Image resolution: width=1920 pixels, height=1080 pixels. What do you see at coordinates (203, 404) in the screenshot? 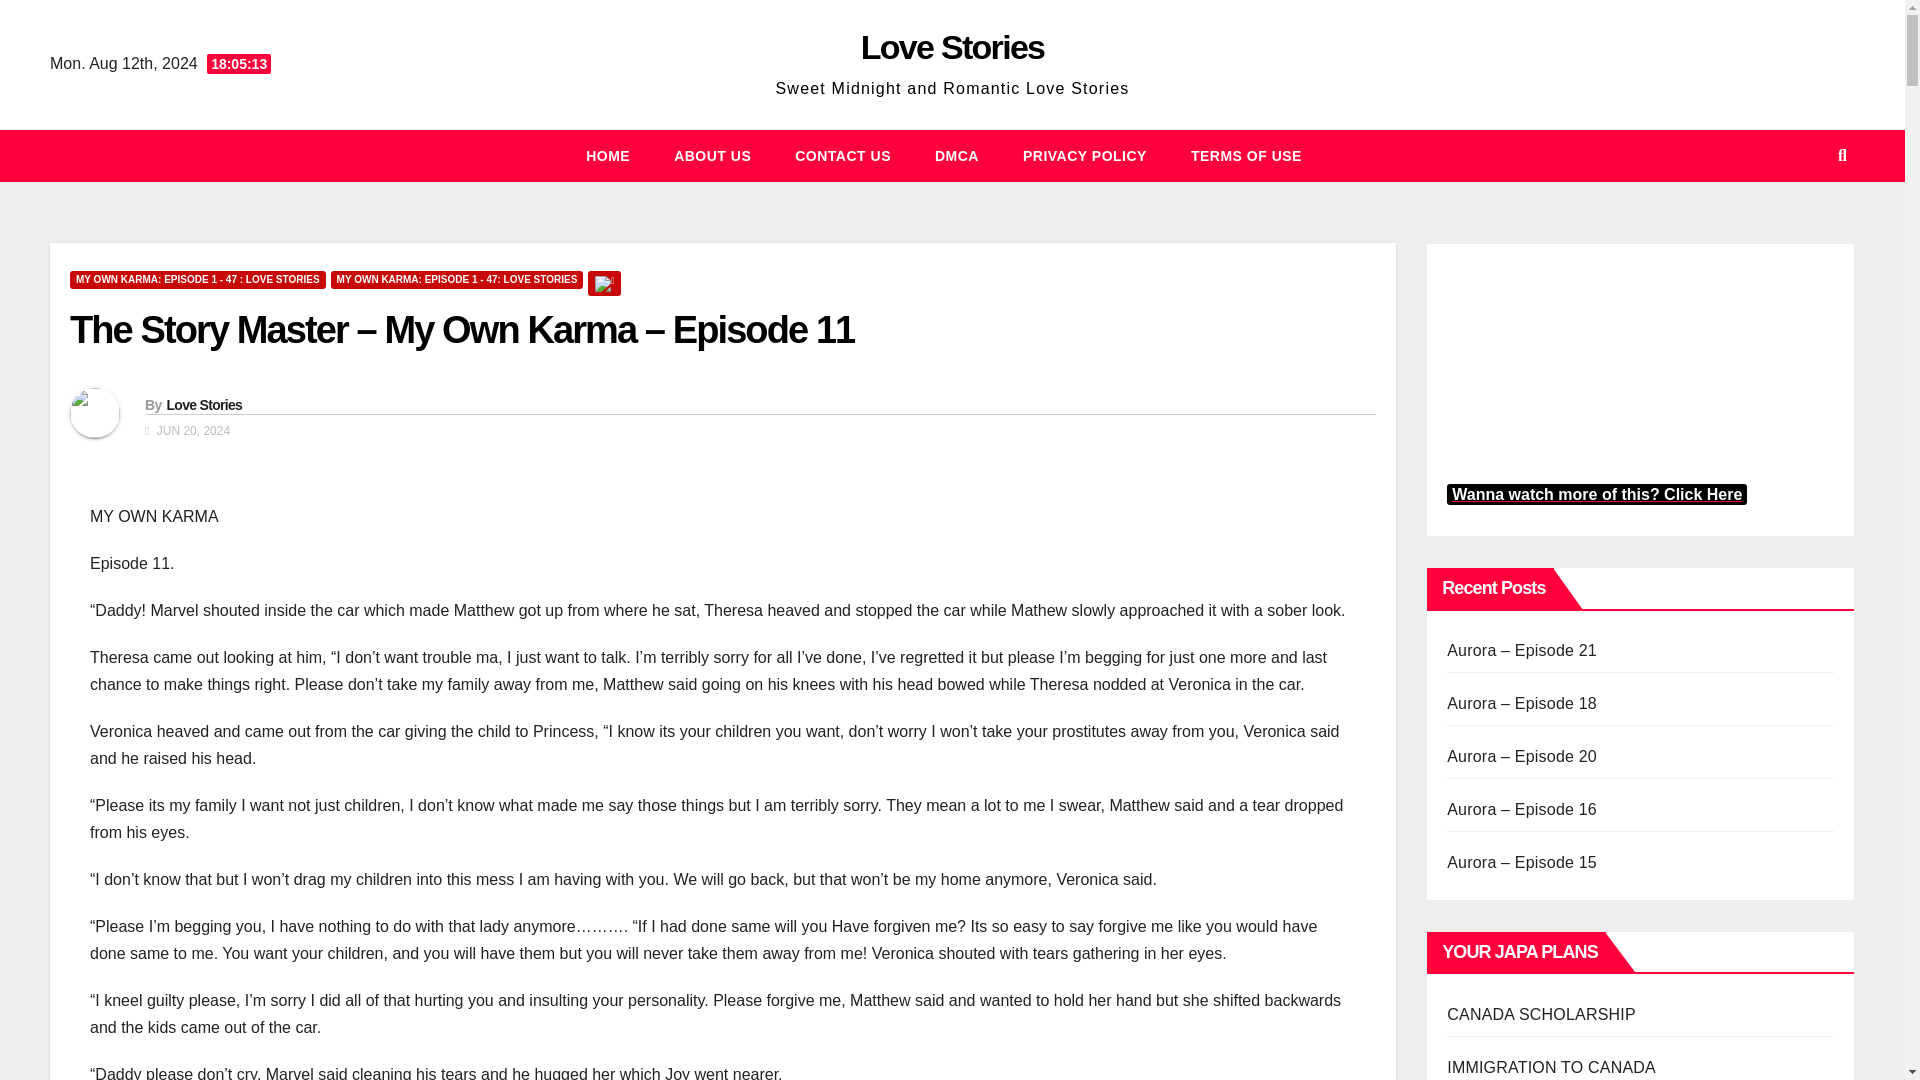
I see `Love Stories` at bounding box center [203, 404].